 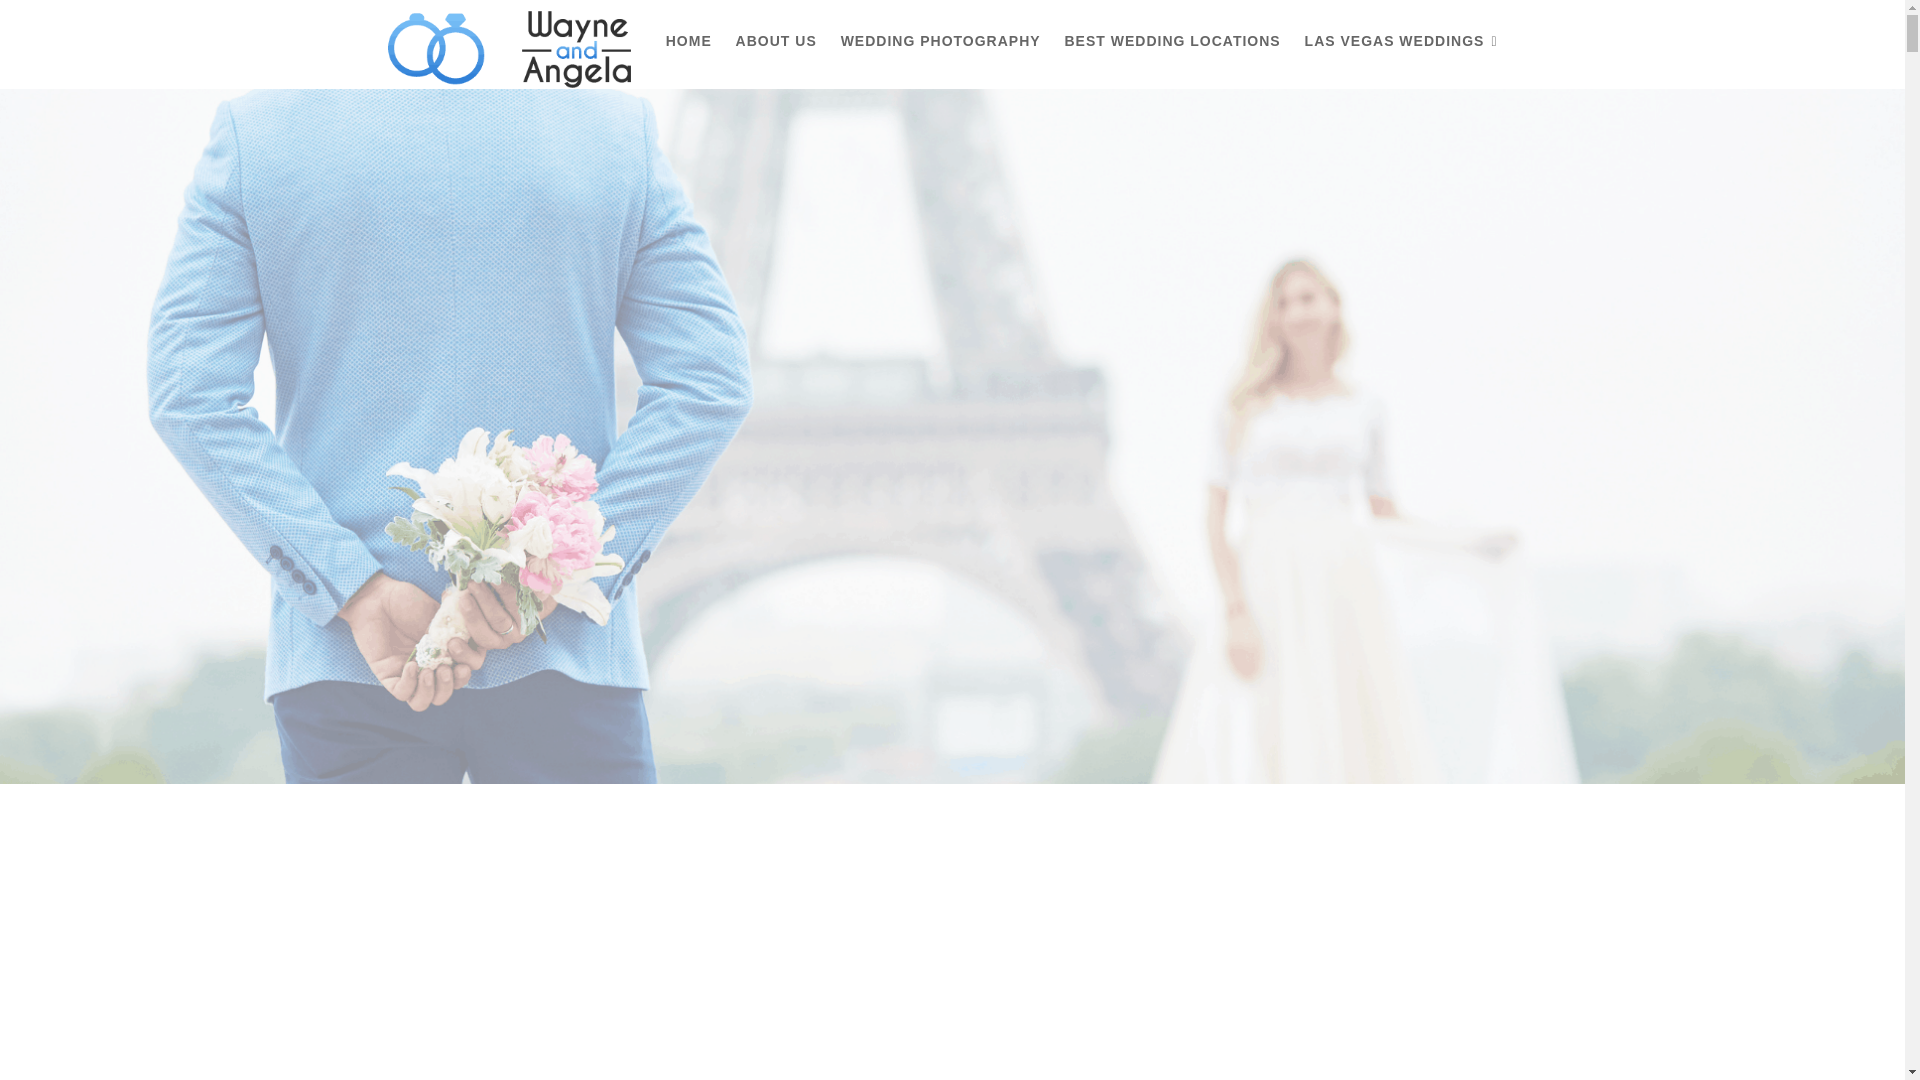 I want to click on LAS VEGAS WEDDINGS, so click(x=1400, y=42).